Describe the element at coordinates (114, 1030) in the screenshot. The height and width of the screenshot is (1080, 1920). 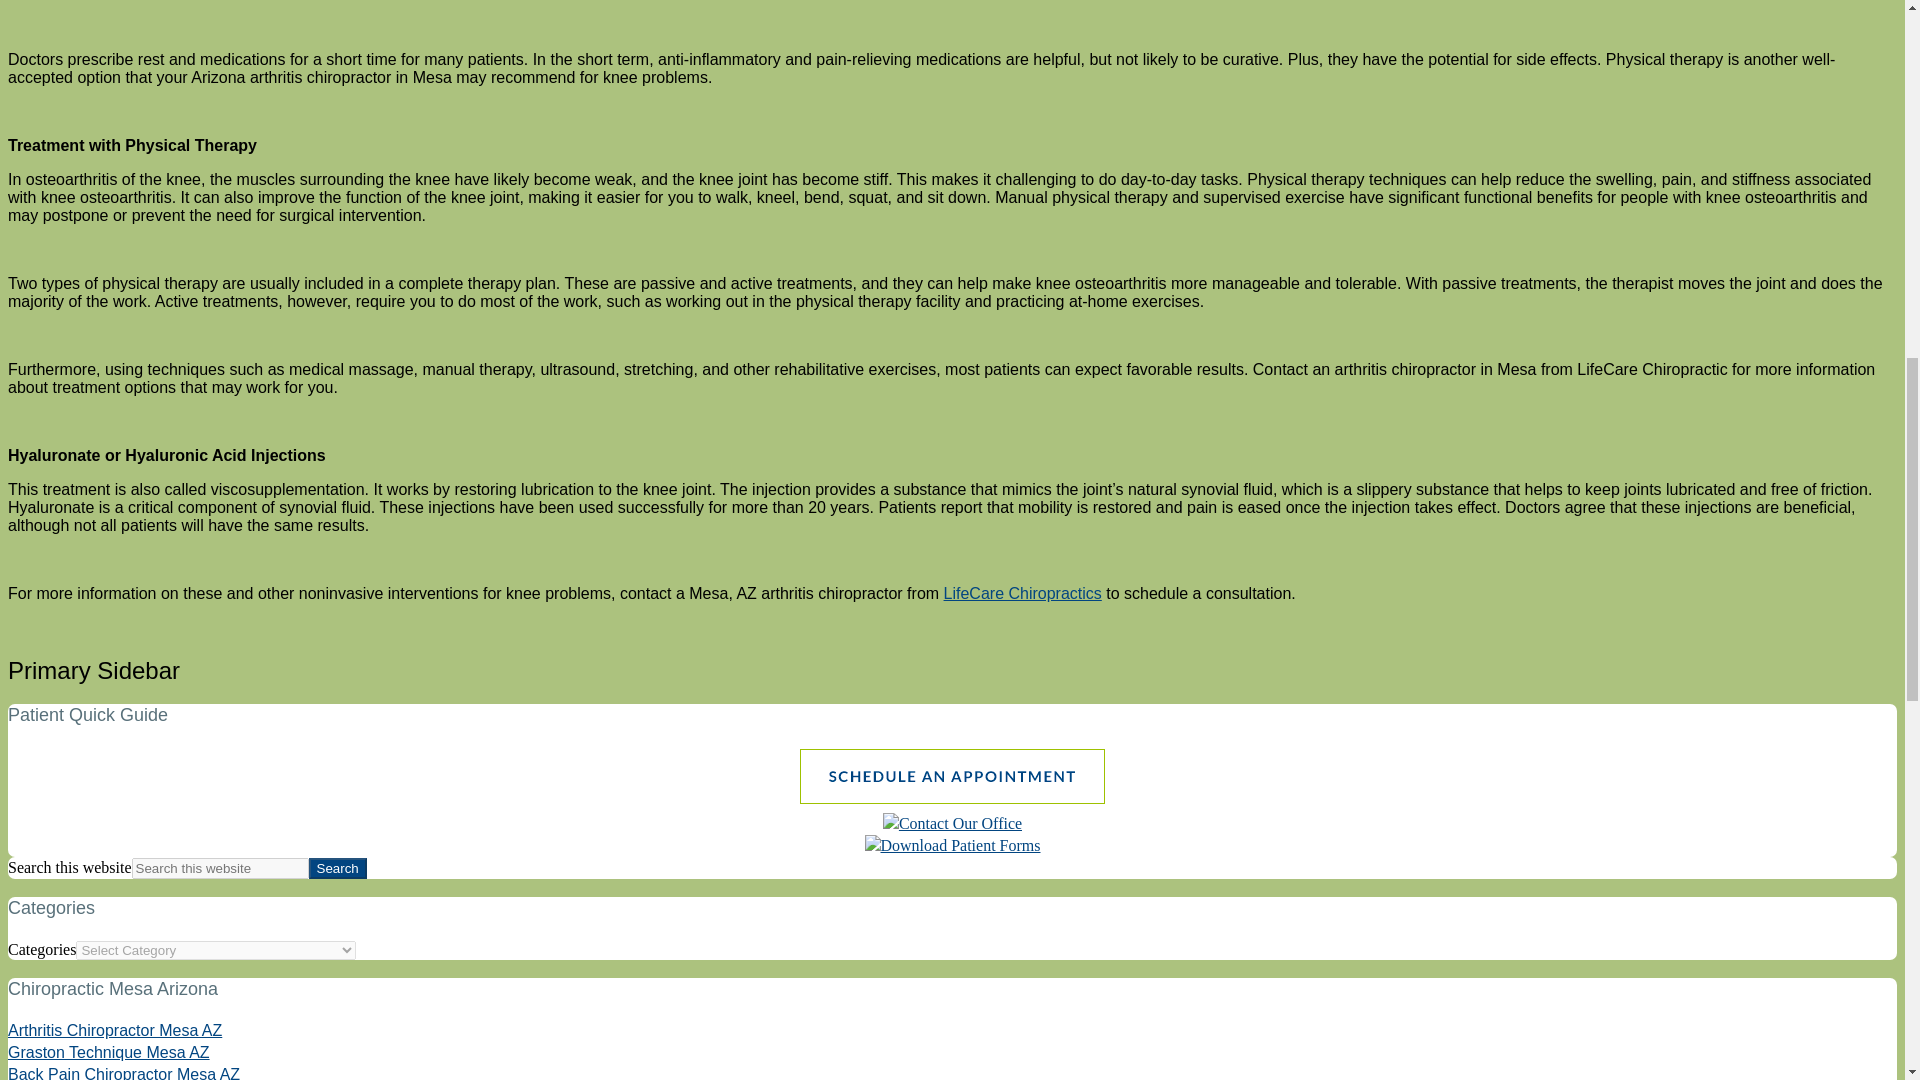
I see `Arthritis Chiropractor Mesa AZ` at that location.